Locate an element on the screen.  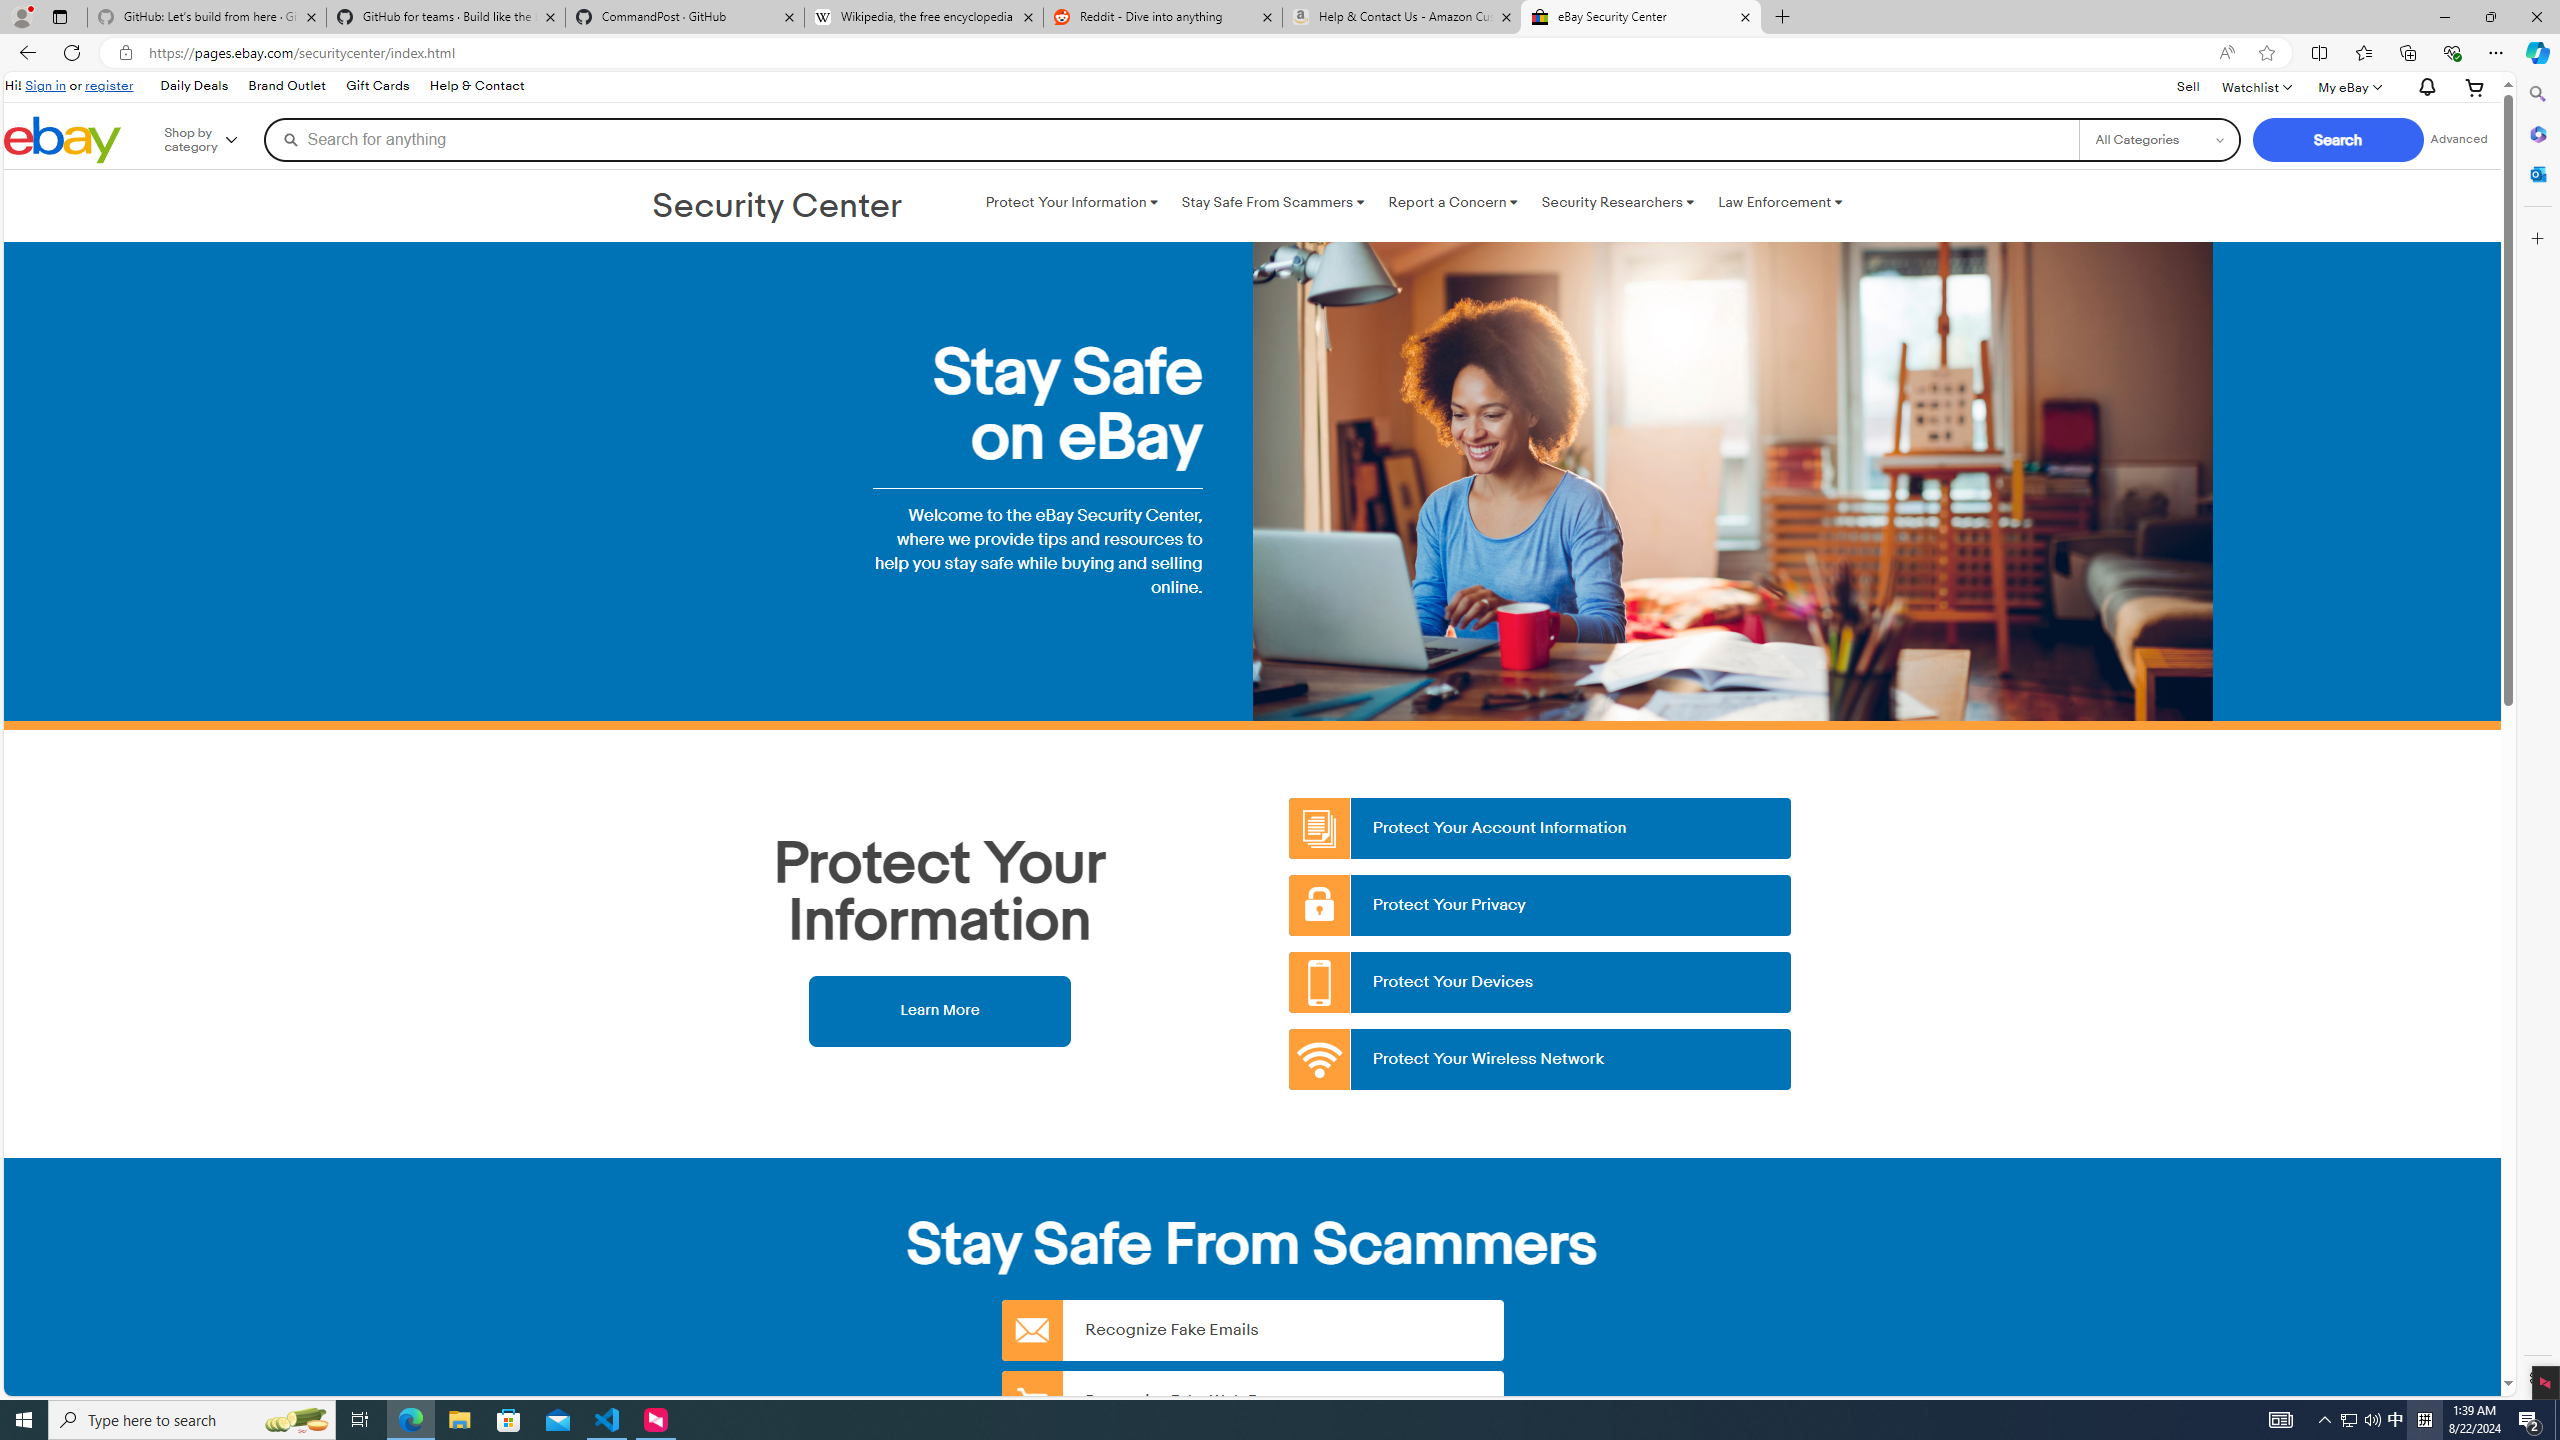
Learn More is located at coordinates (939, 1010).